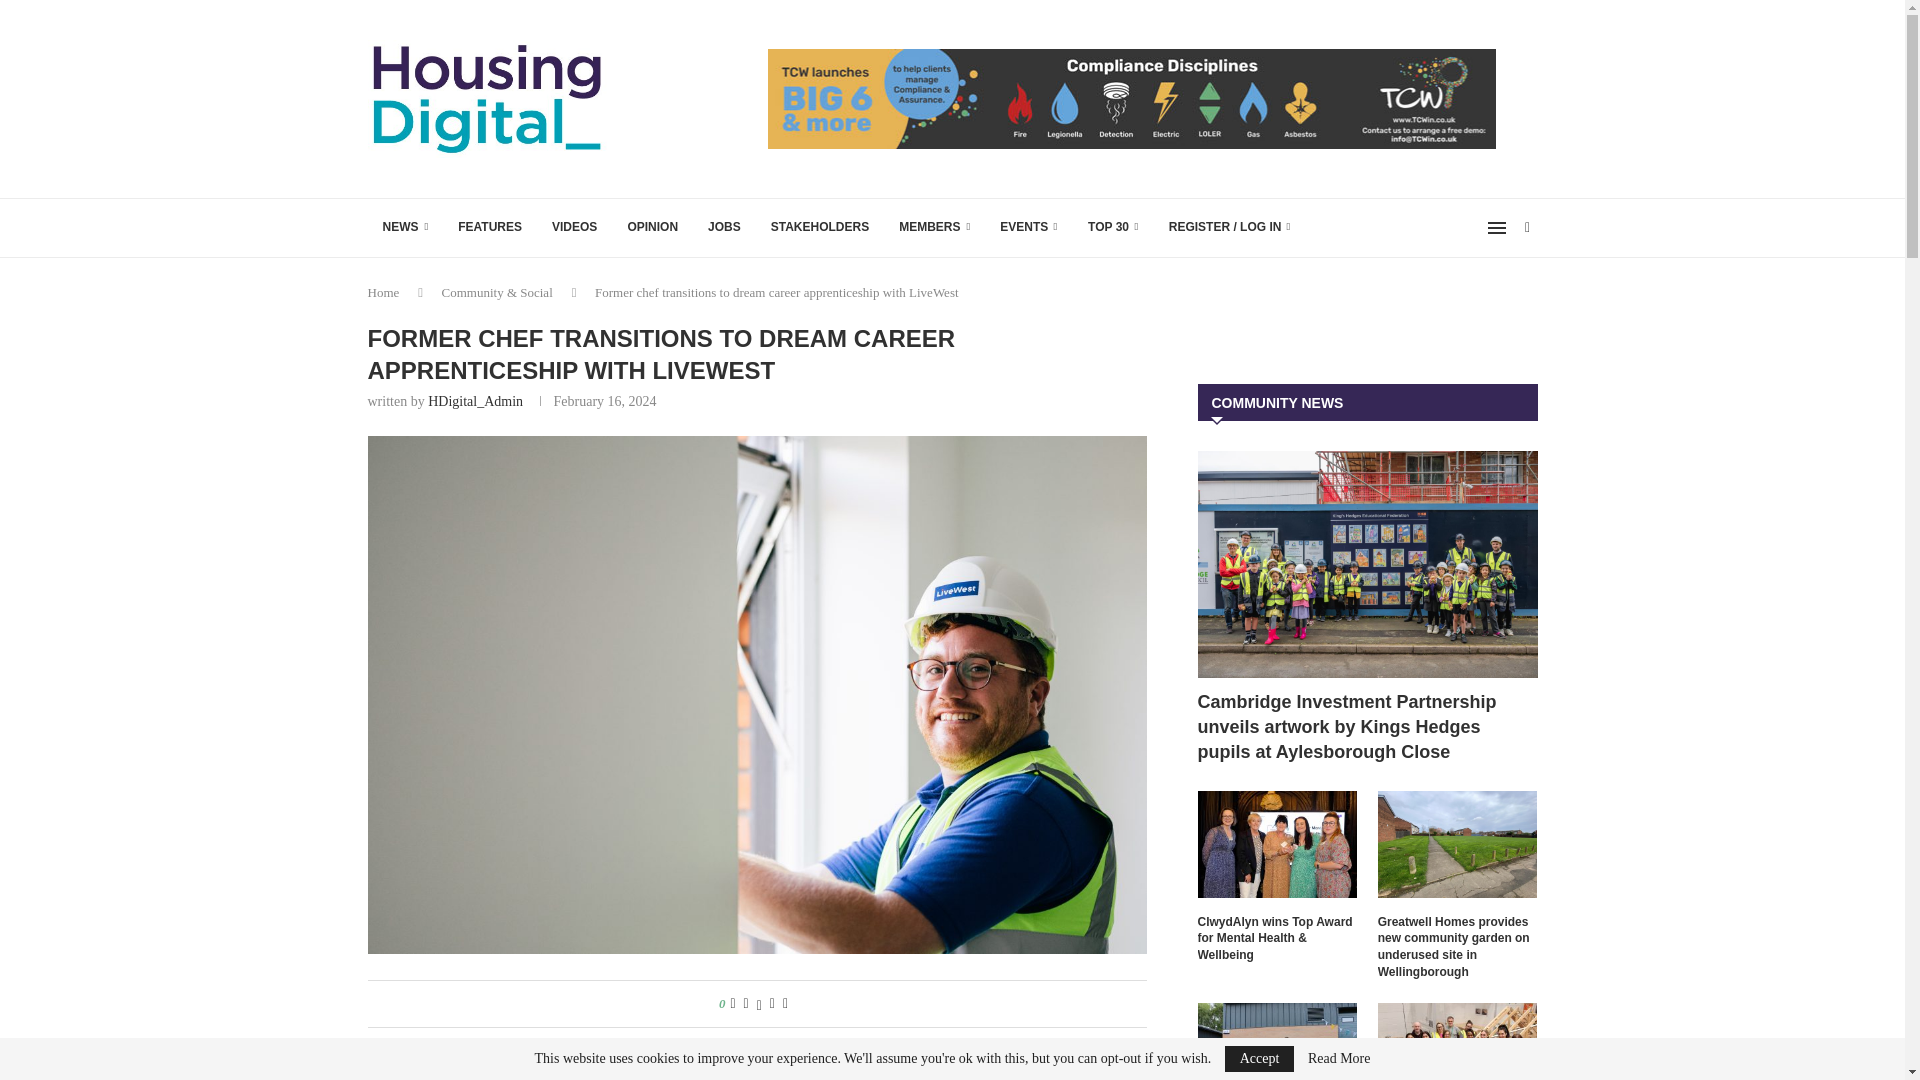 This screenshot has width=1920, height=1080. Describe the element at coordinates (724, 228) in the screenshot. I see `JOBS` at that location.